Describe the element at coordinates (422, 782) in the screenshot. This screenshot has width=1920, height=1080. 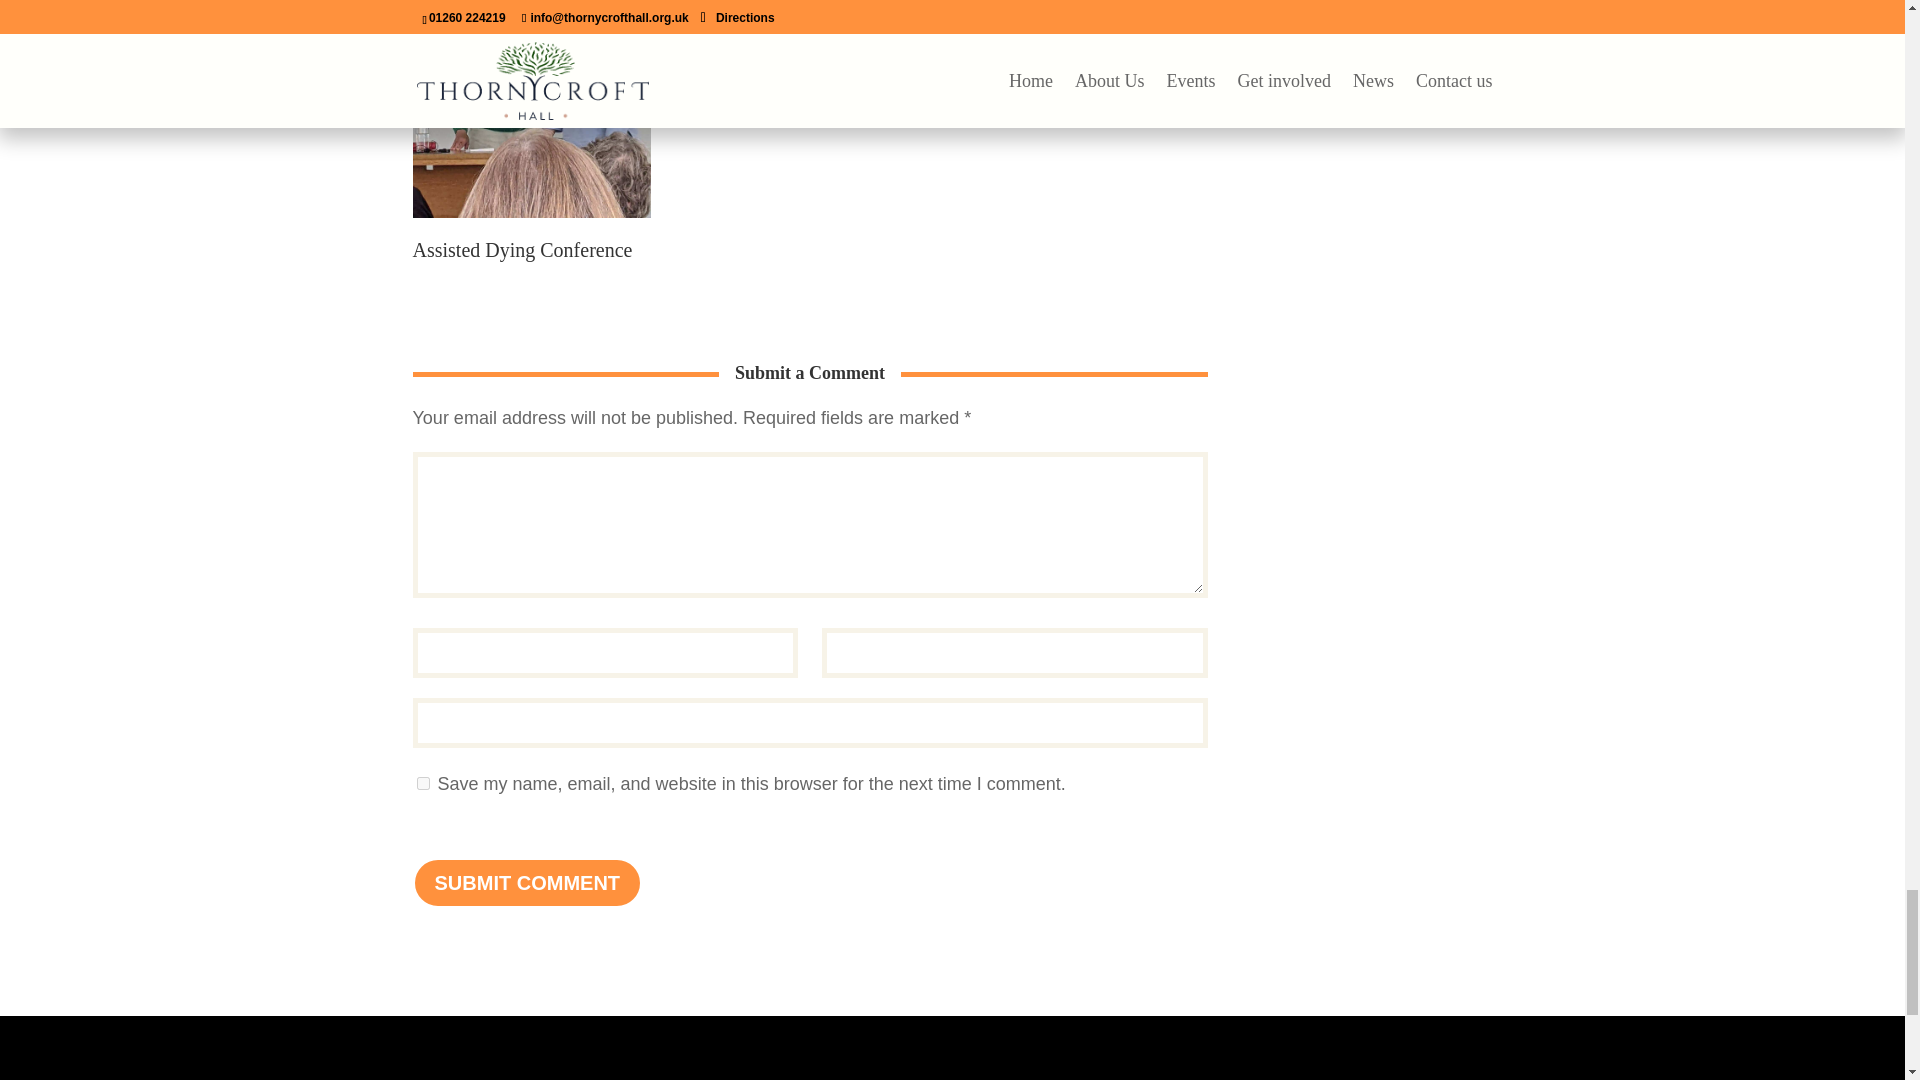
I see `yes` at that location.